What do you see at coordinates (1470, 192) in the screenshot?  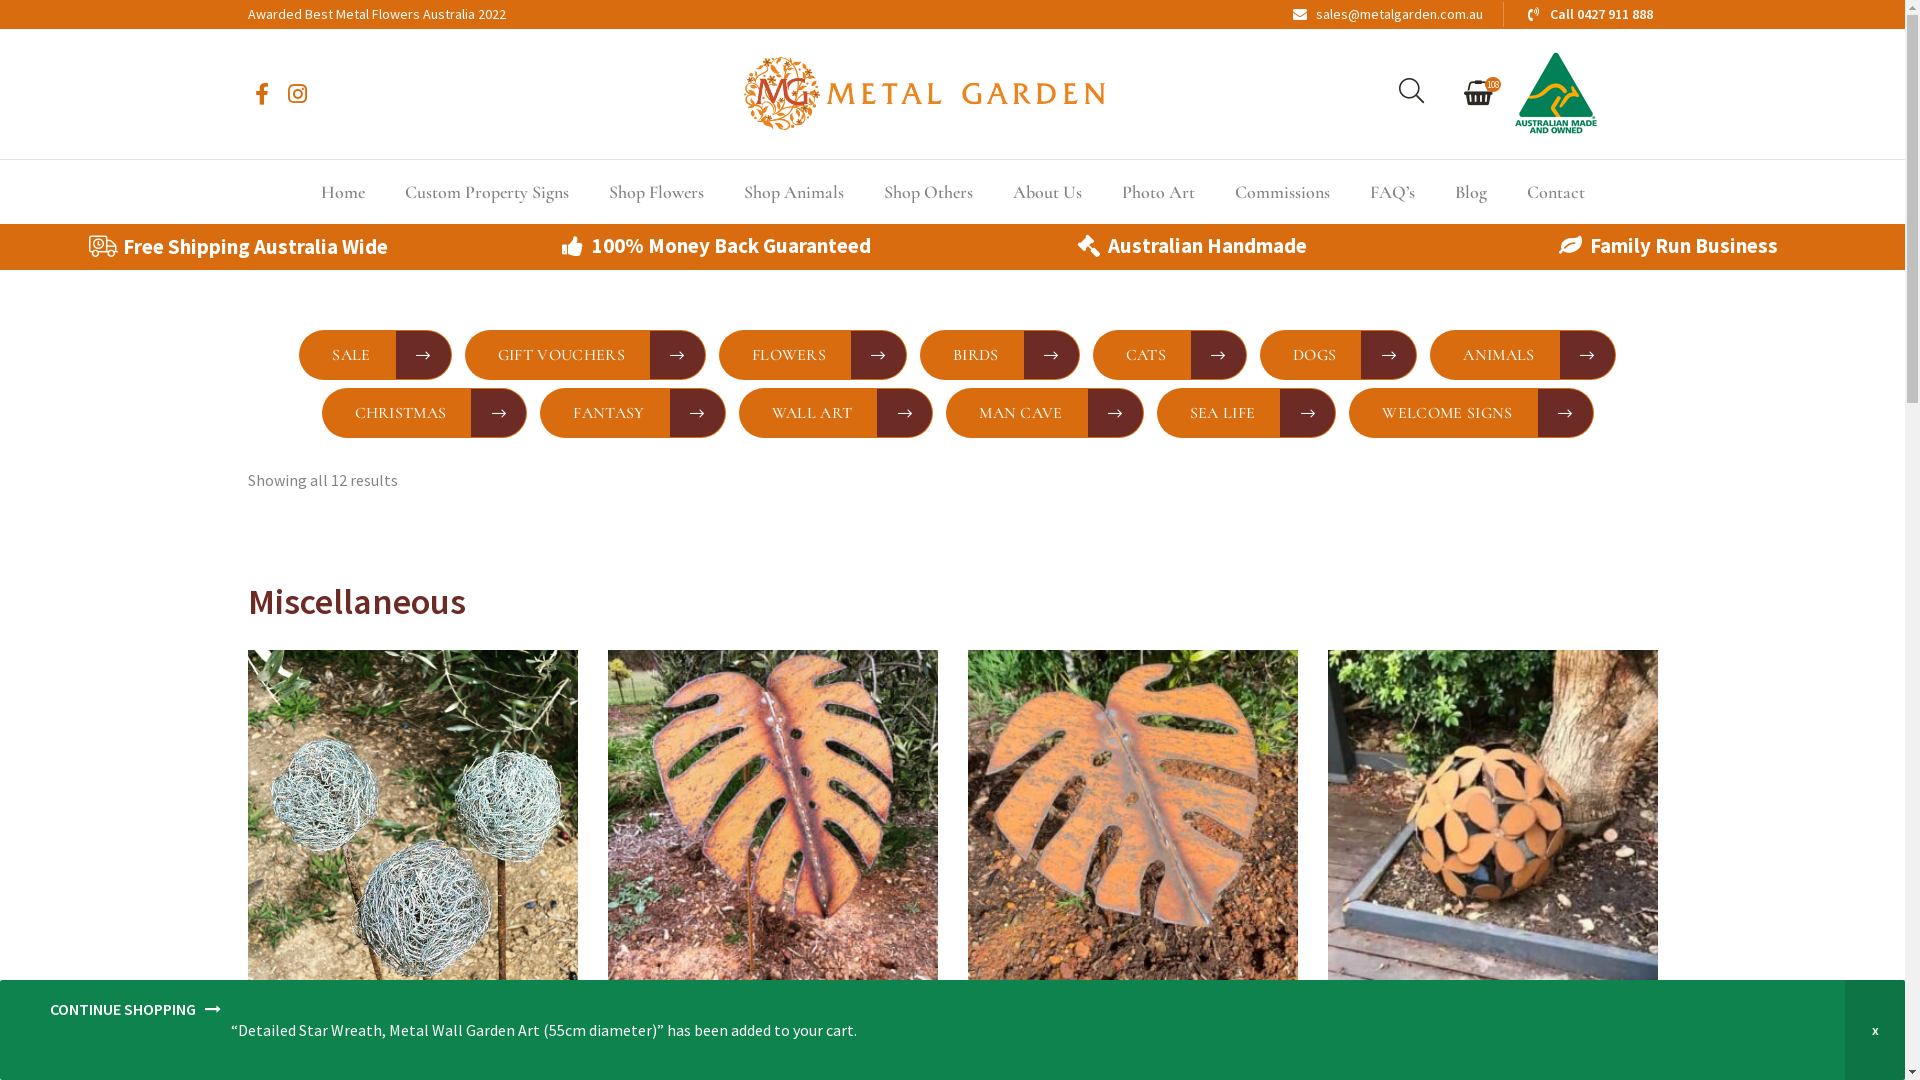 I see `Blog` at bounding box center [1470, 192].